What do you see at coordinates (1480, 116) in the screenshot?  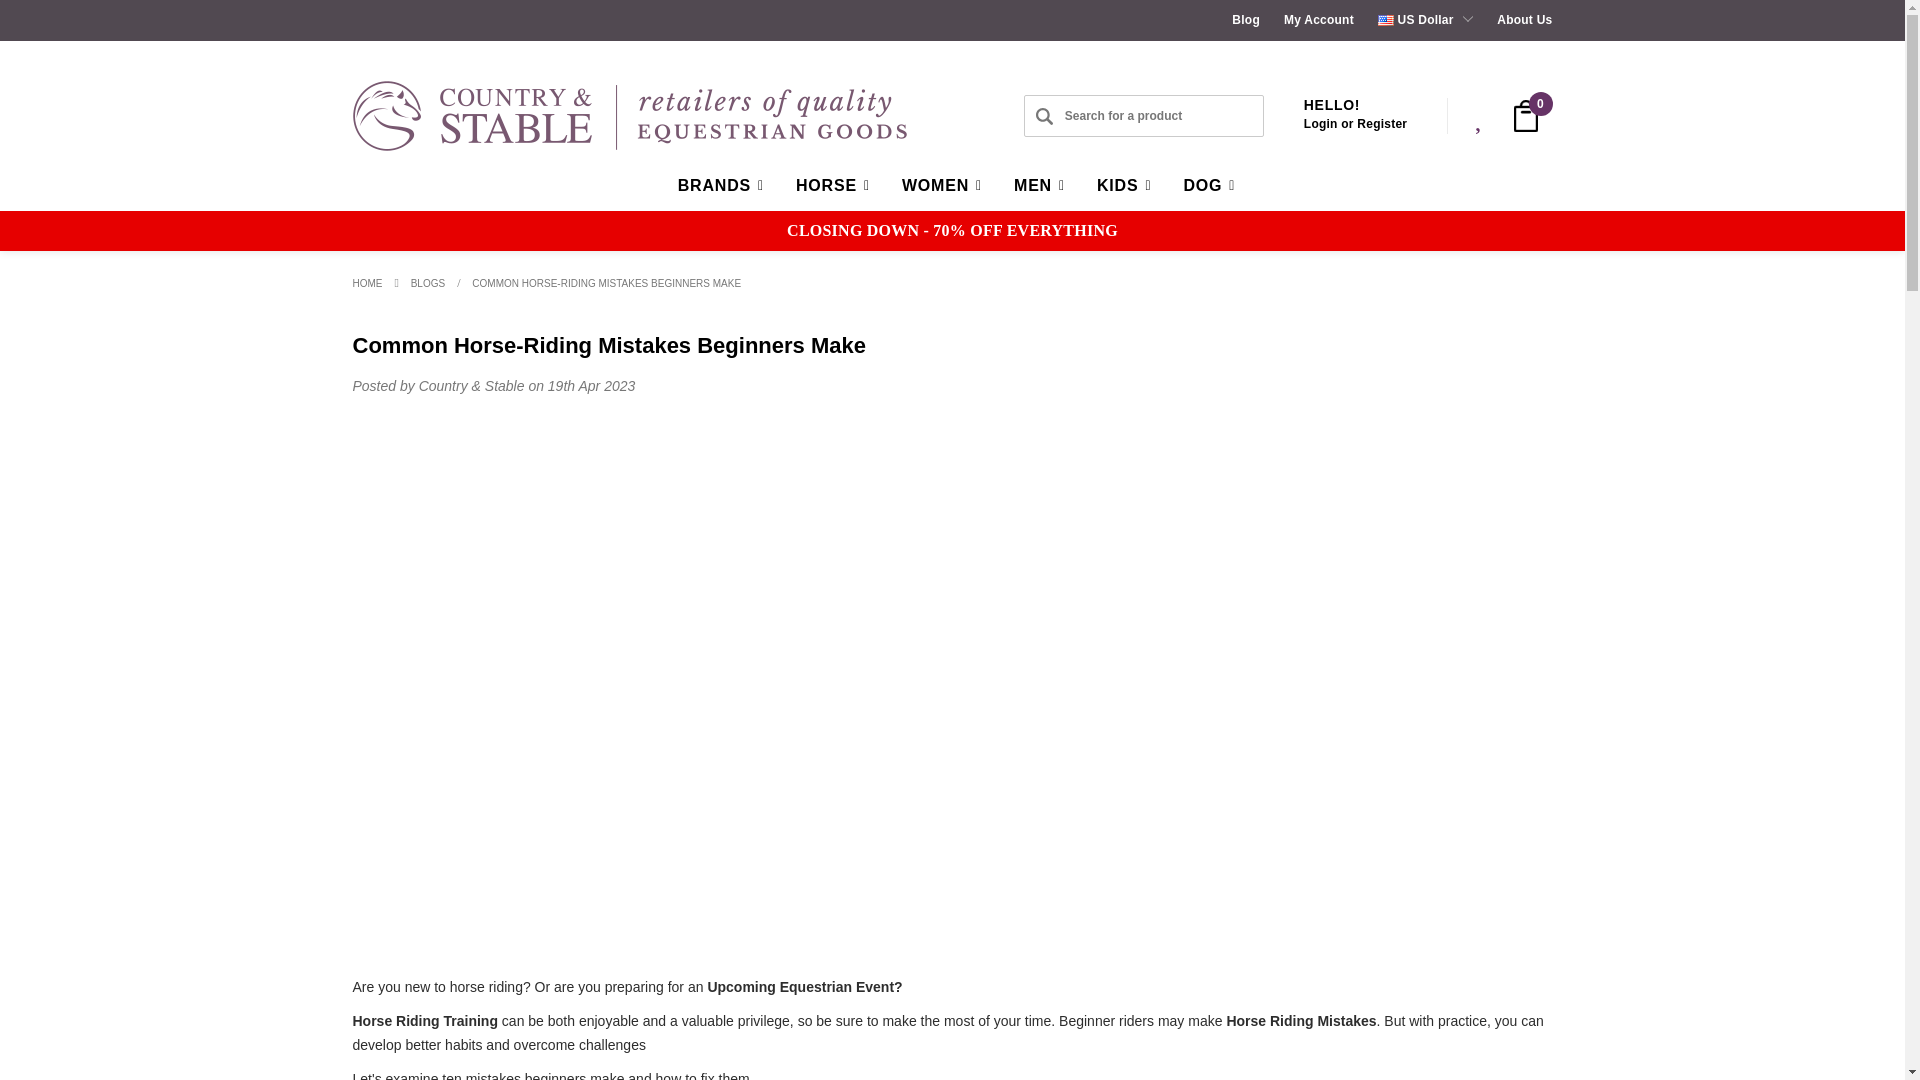 I see `Wish lists` at bounding box center [1480, 116].